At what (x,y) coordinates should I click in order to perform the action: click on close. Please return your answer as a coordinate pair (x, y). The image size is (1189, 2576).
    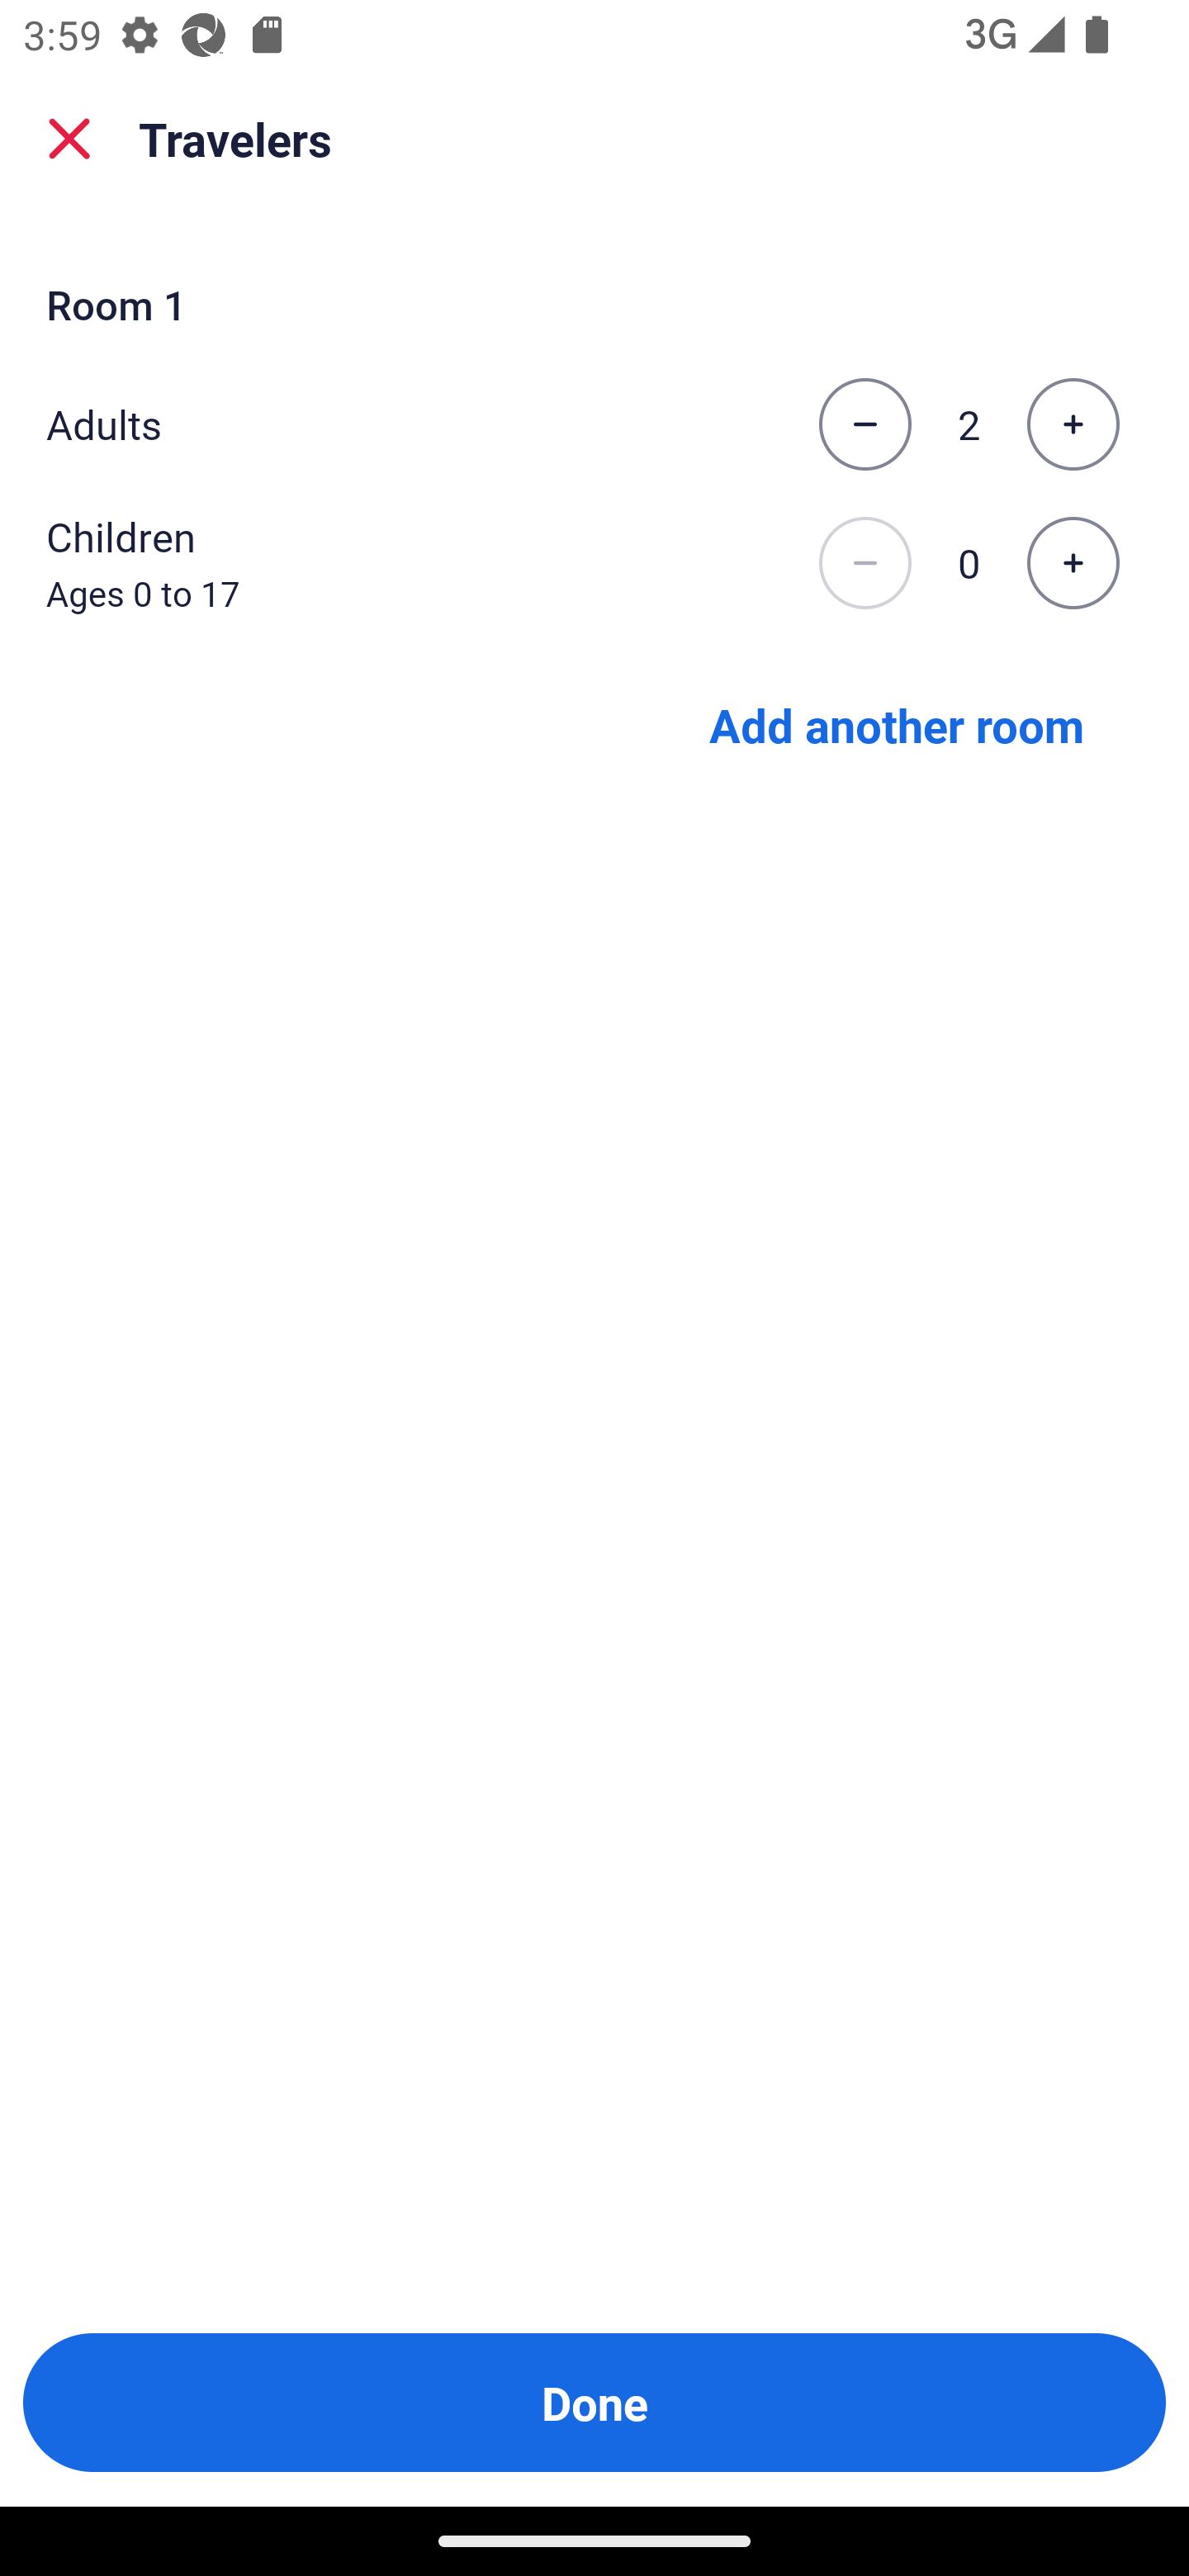
    Looking at the image, I should click on (69, 139).